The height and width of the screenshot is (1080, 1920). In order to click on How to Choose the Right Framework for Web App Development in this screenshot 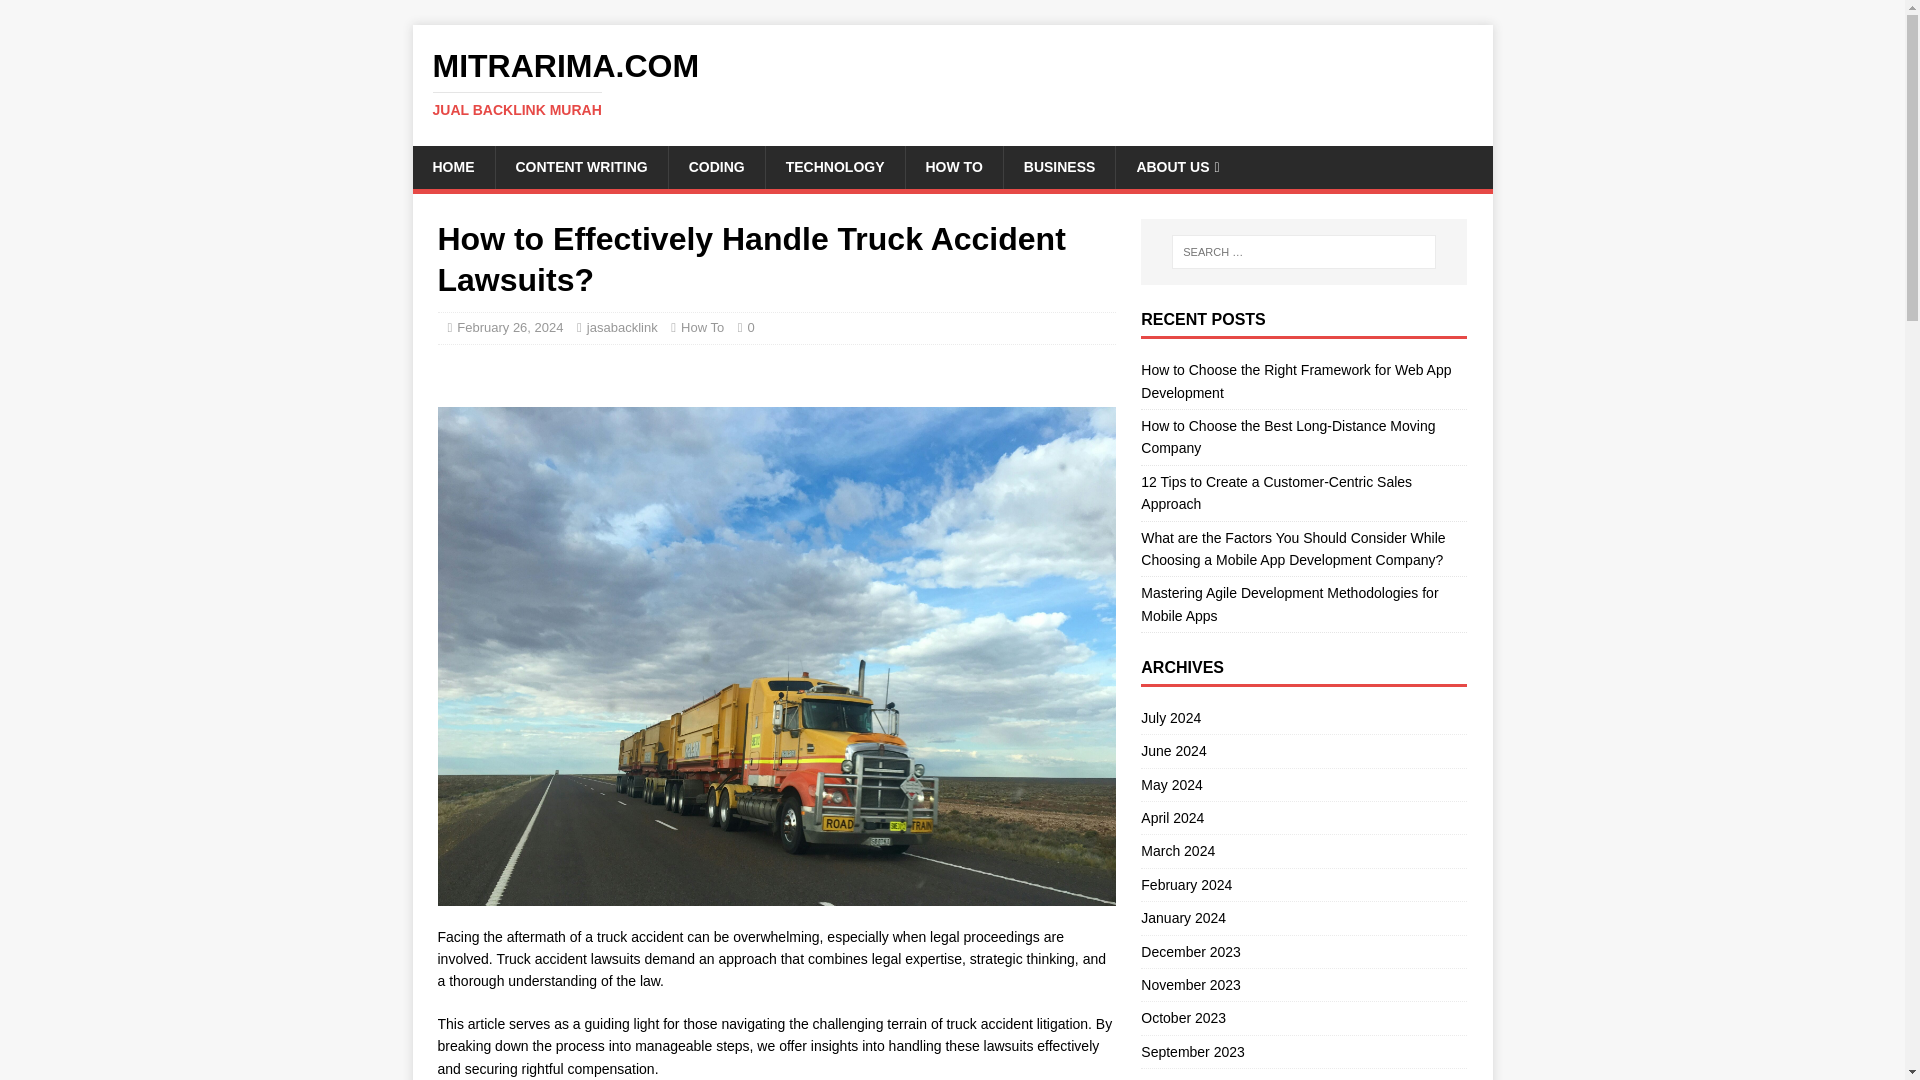, I will do `click(1296, 380)`.